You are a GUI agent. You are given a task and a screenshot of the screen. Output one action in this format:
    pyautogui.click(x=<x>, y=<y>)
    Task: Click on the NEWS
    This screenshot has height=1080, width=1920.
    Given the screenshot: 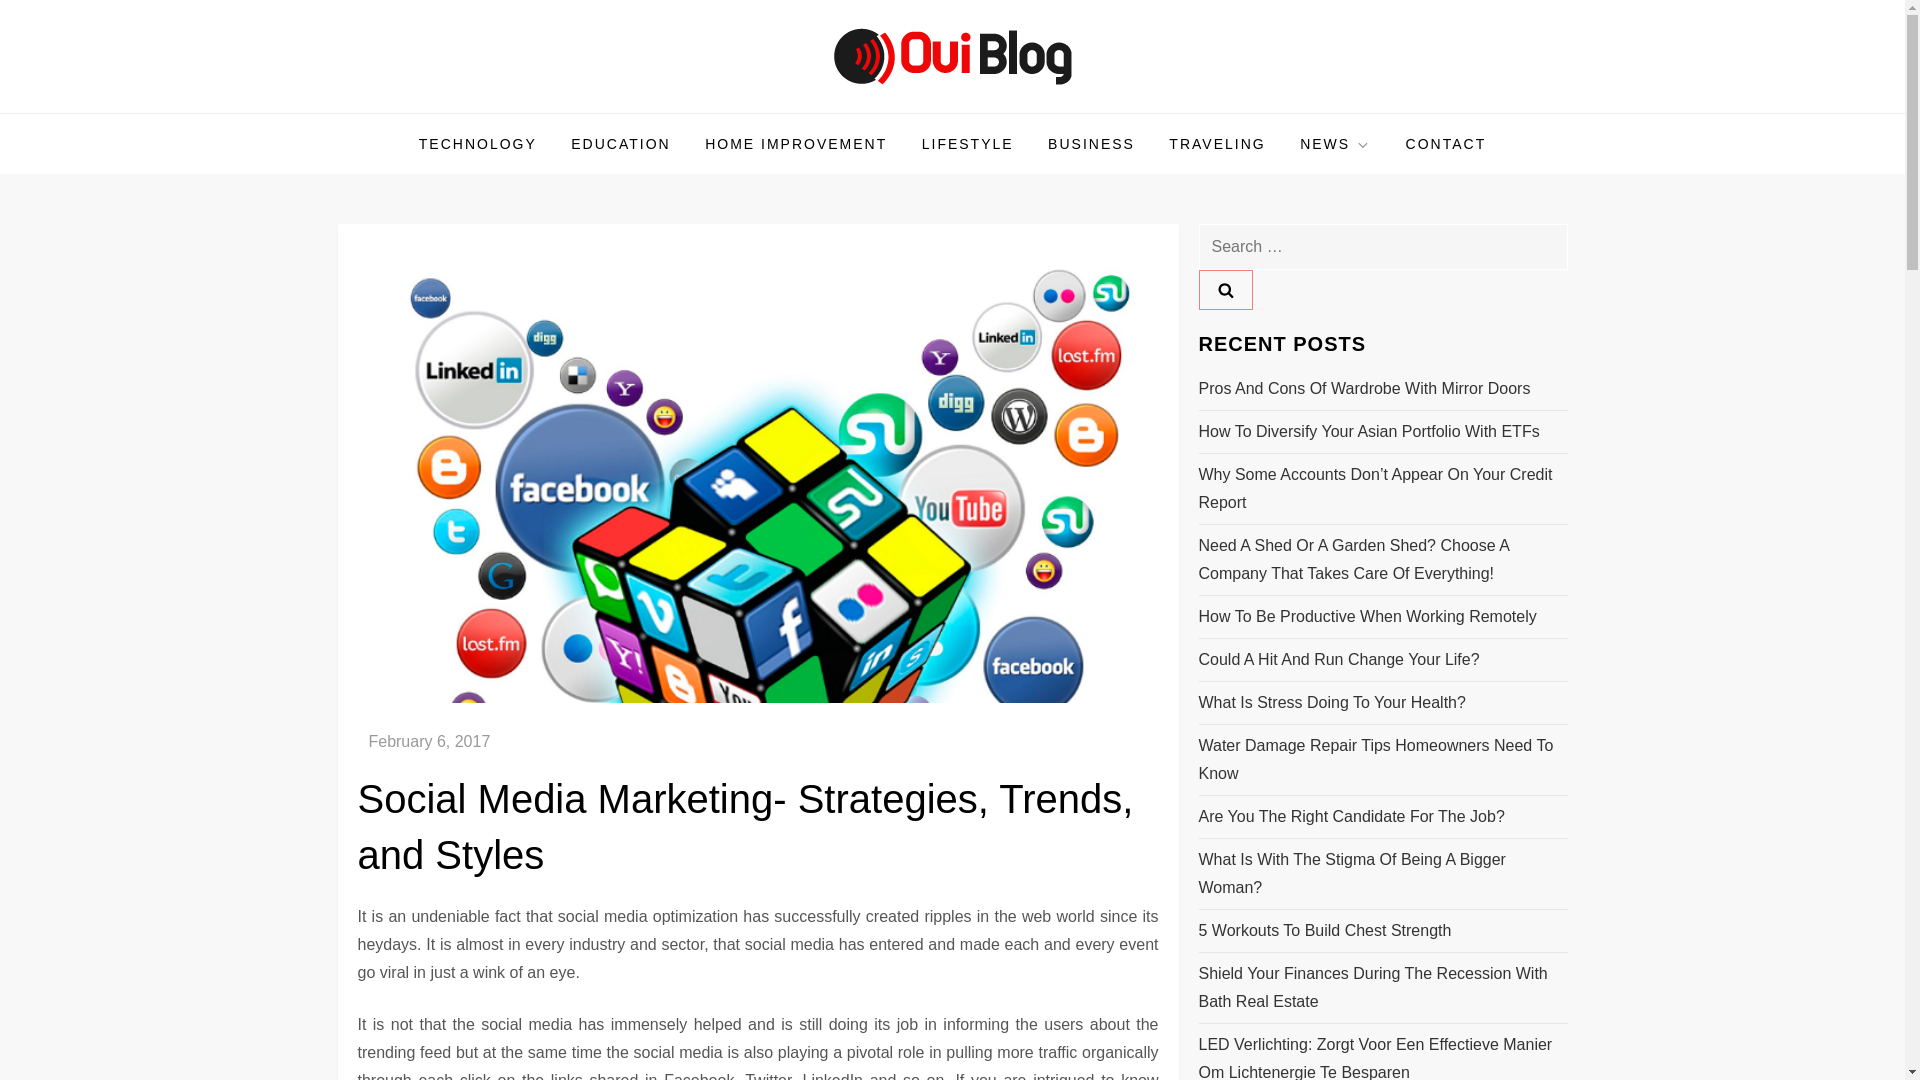 What is the action you would take?
    pyautogui.click(x=1335, y=144)
    